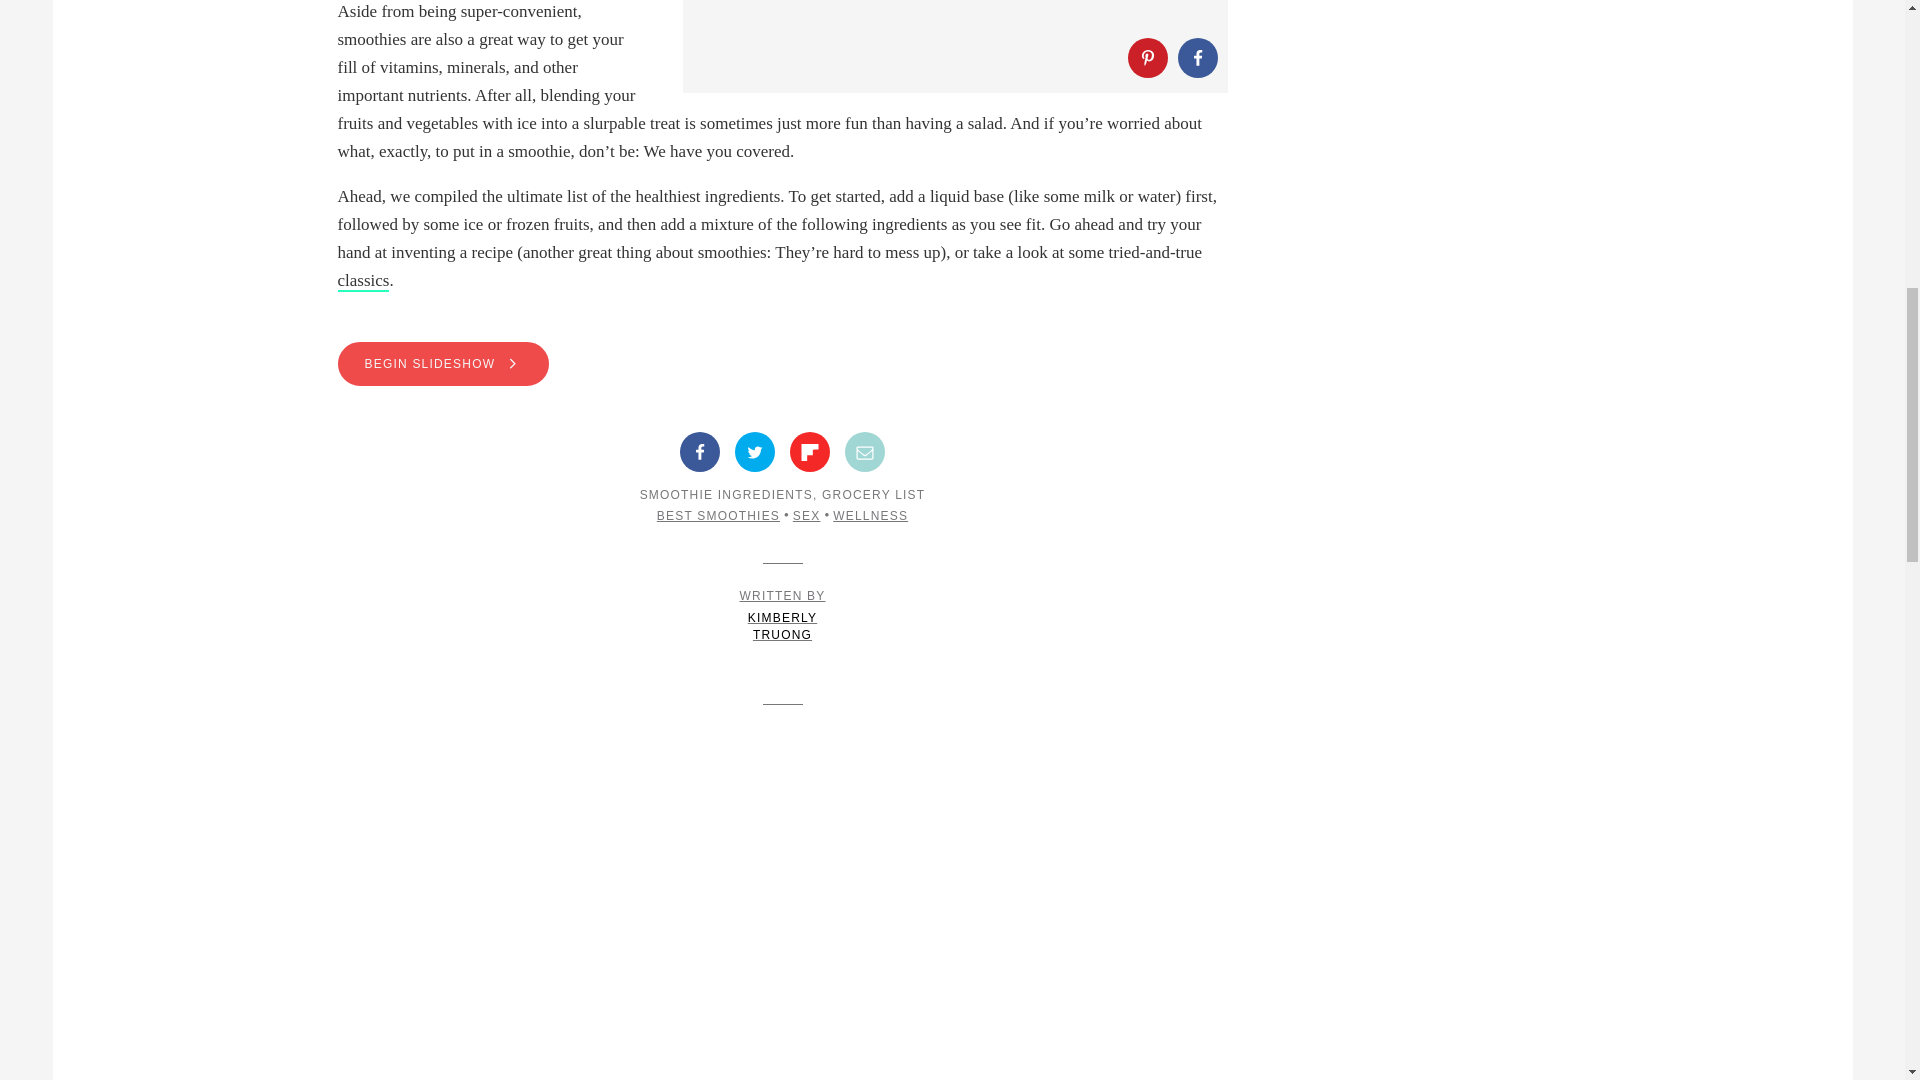 Image resolution: width=1920 pixels, height=1080 pixels. Describe the element at coordinates (443, 364) in the screenshot. I see `BEGIN SLIDESHOW` at that location.